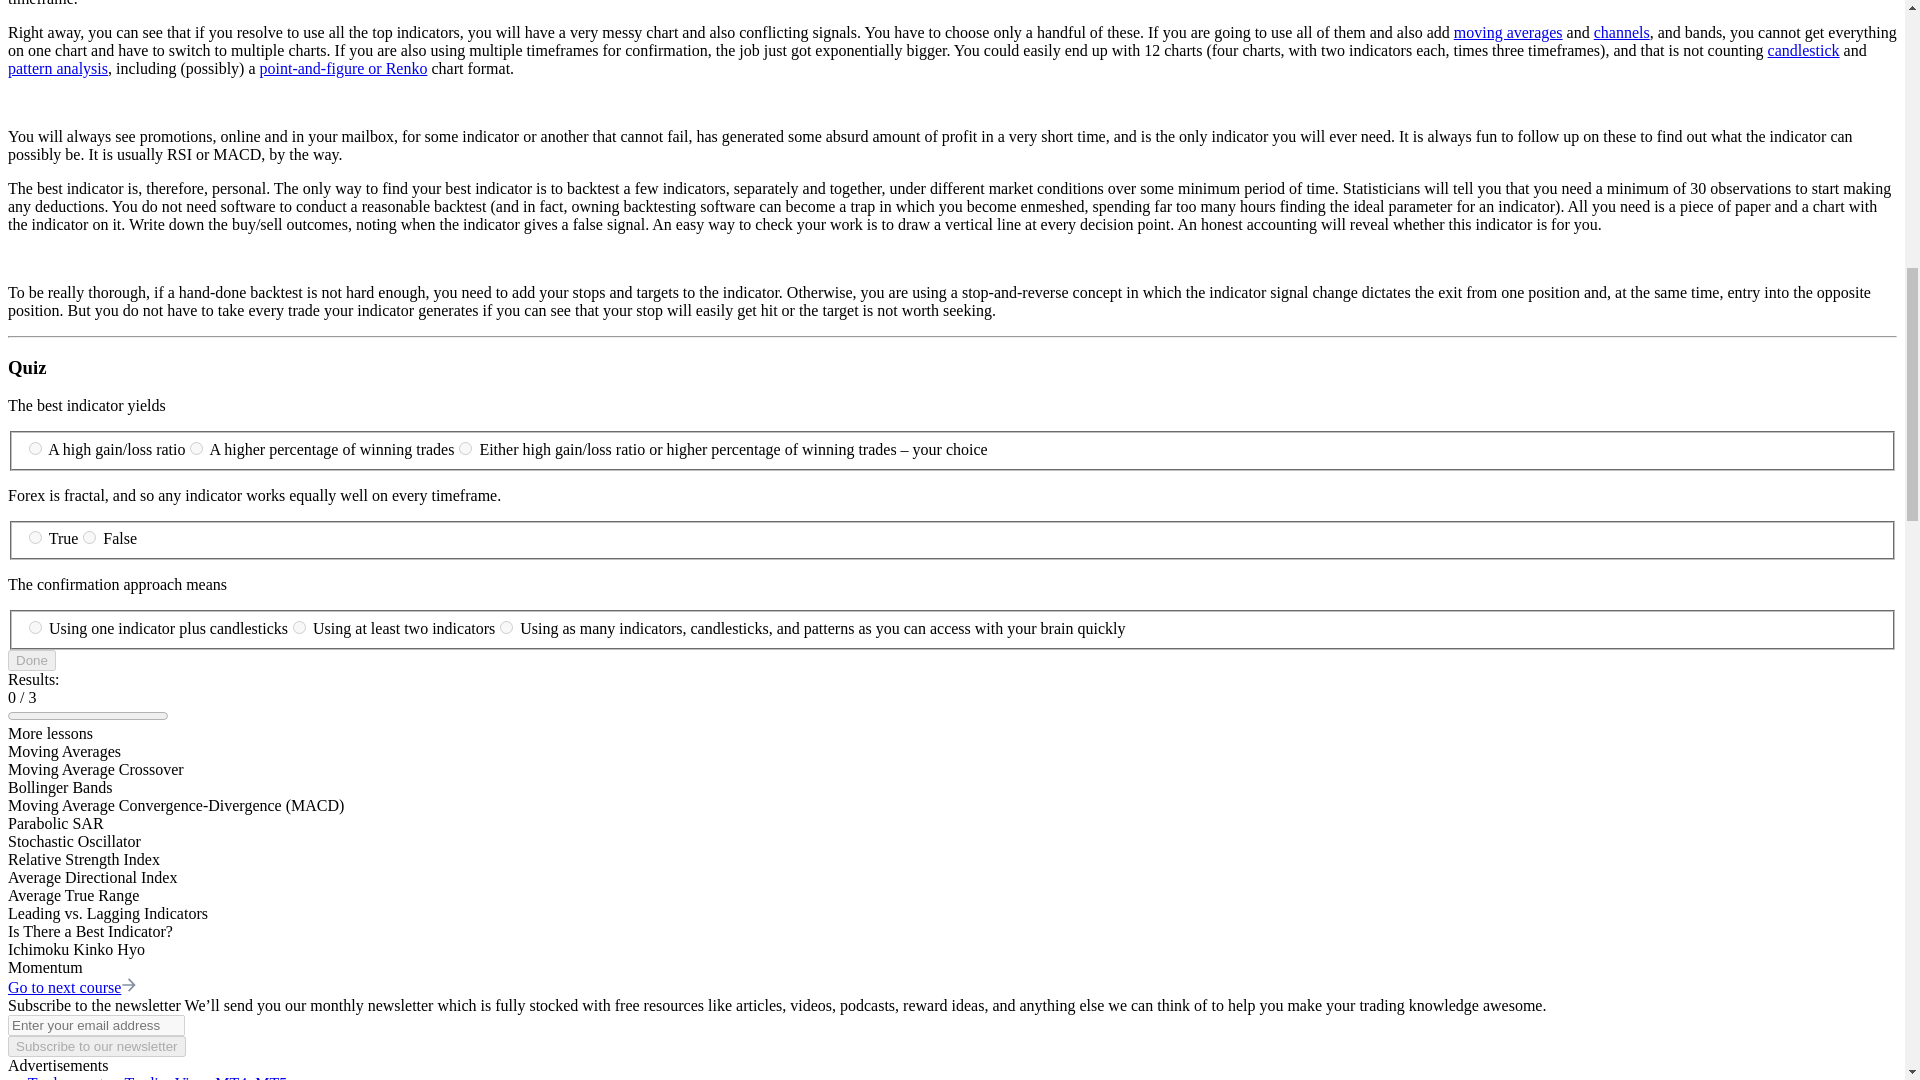 Image resolution: width=1920 pixels, height=1080 pixels. Describe the element at coordinates (96, 1046) in the screenshot. I see `Subscribe to our newsletter` at that location.